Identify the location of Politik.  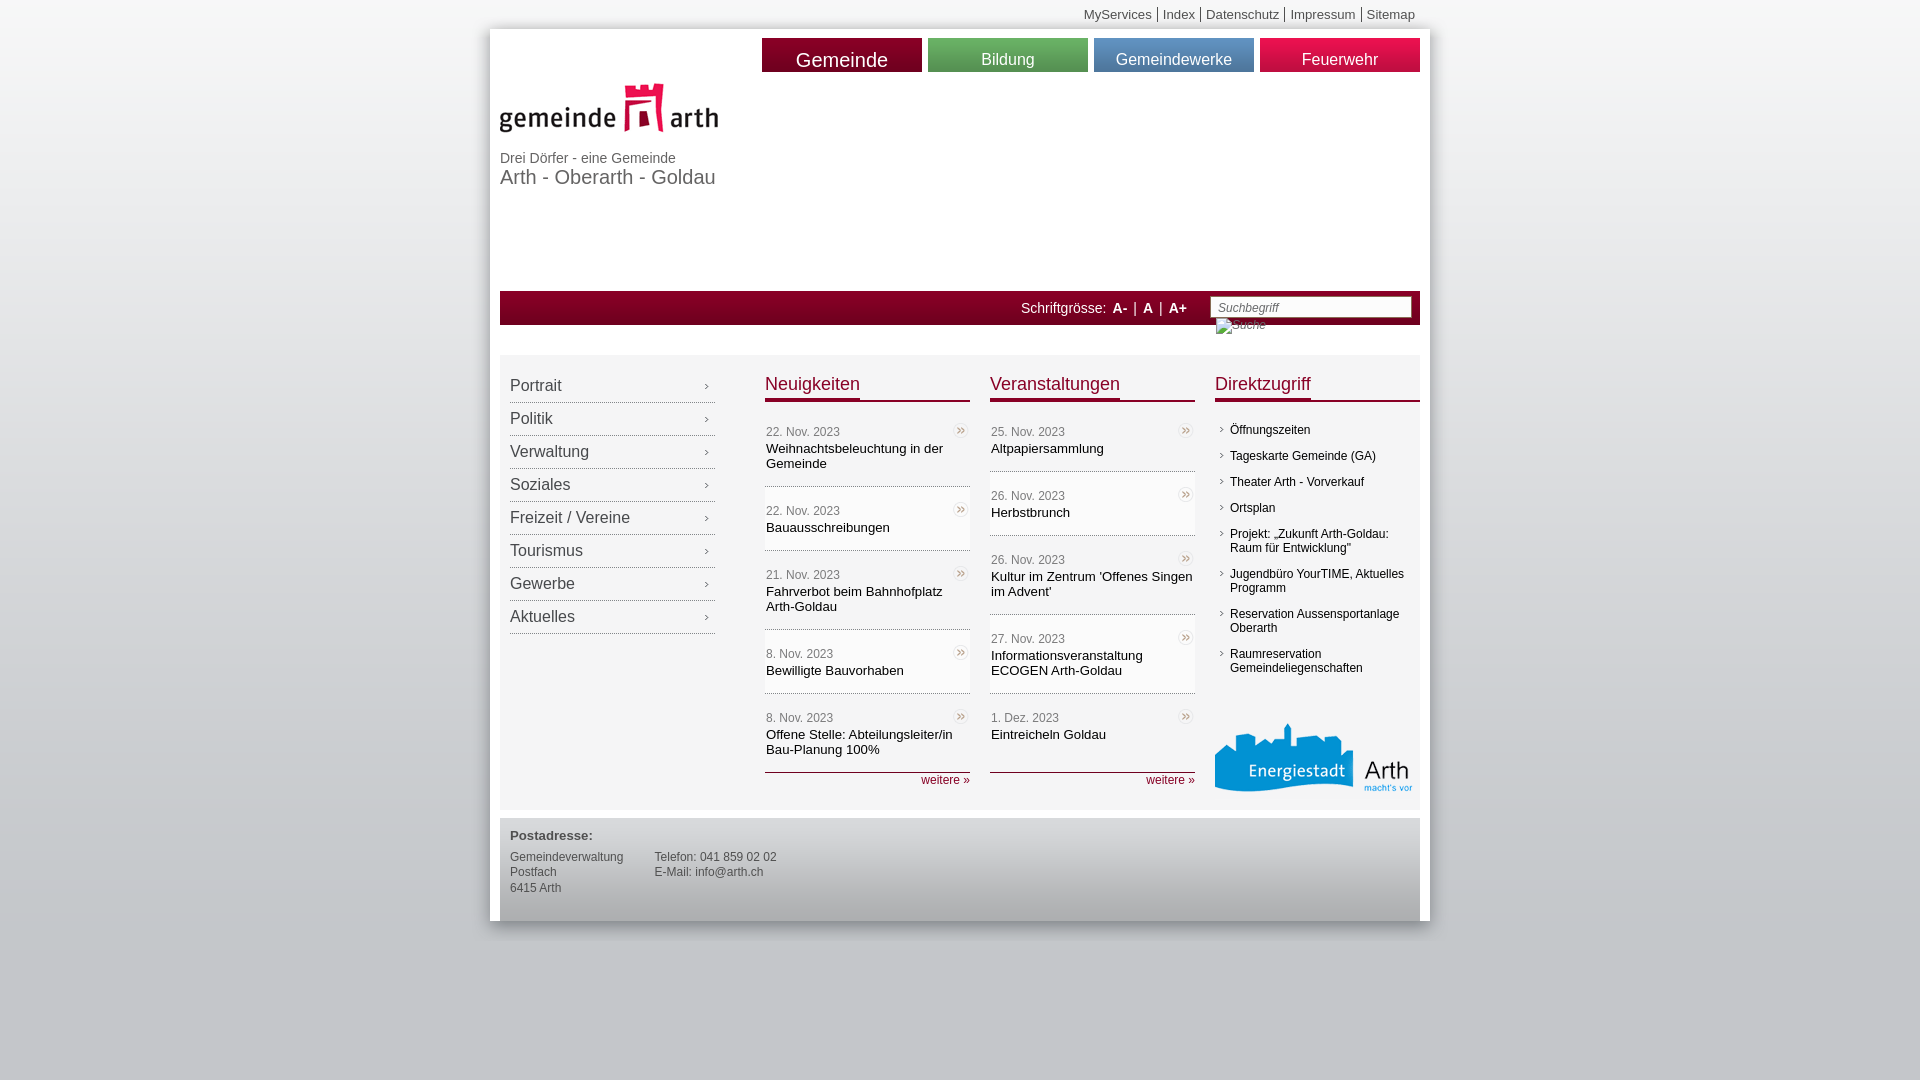
(612, 420).